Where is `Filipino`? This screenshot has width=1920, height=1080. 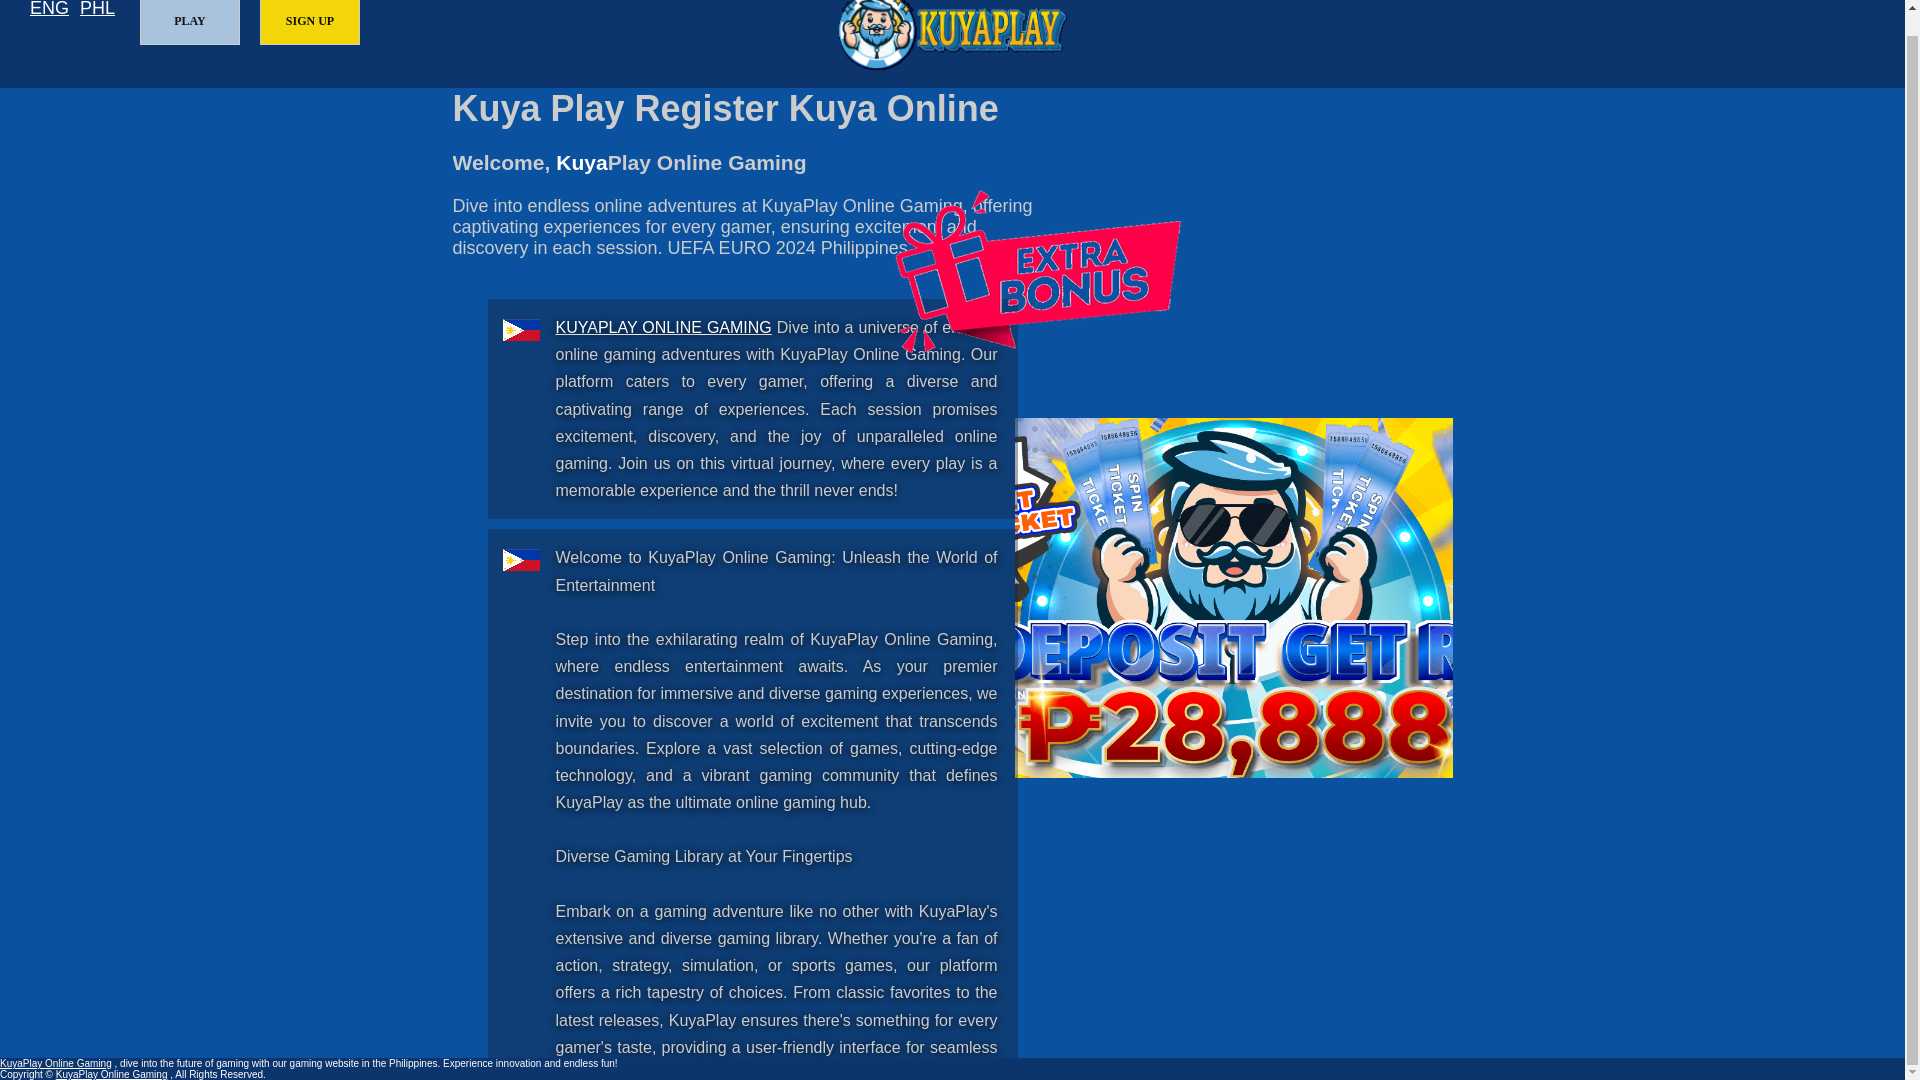 Filipino is located at coordinates (98, 10).